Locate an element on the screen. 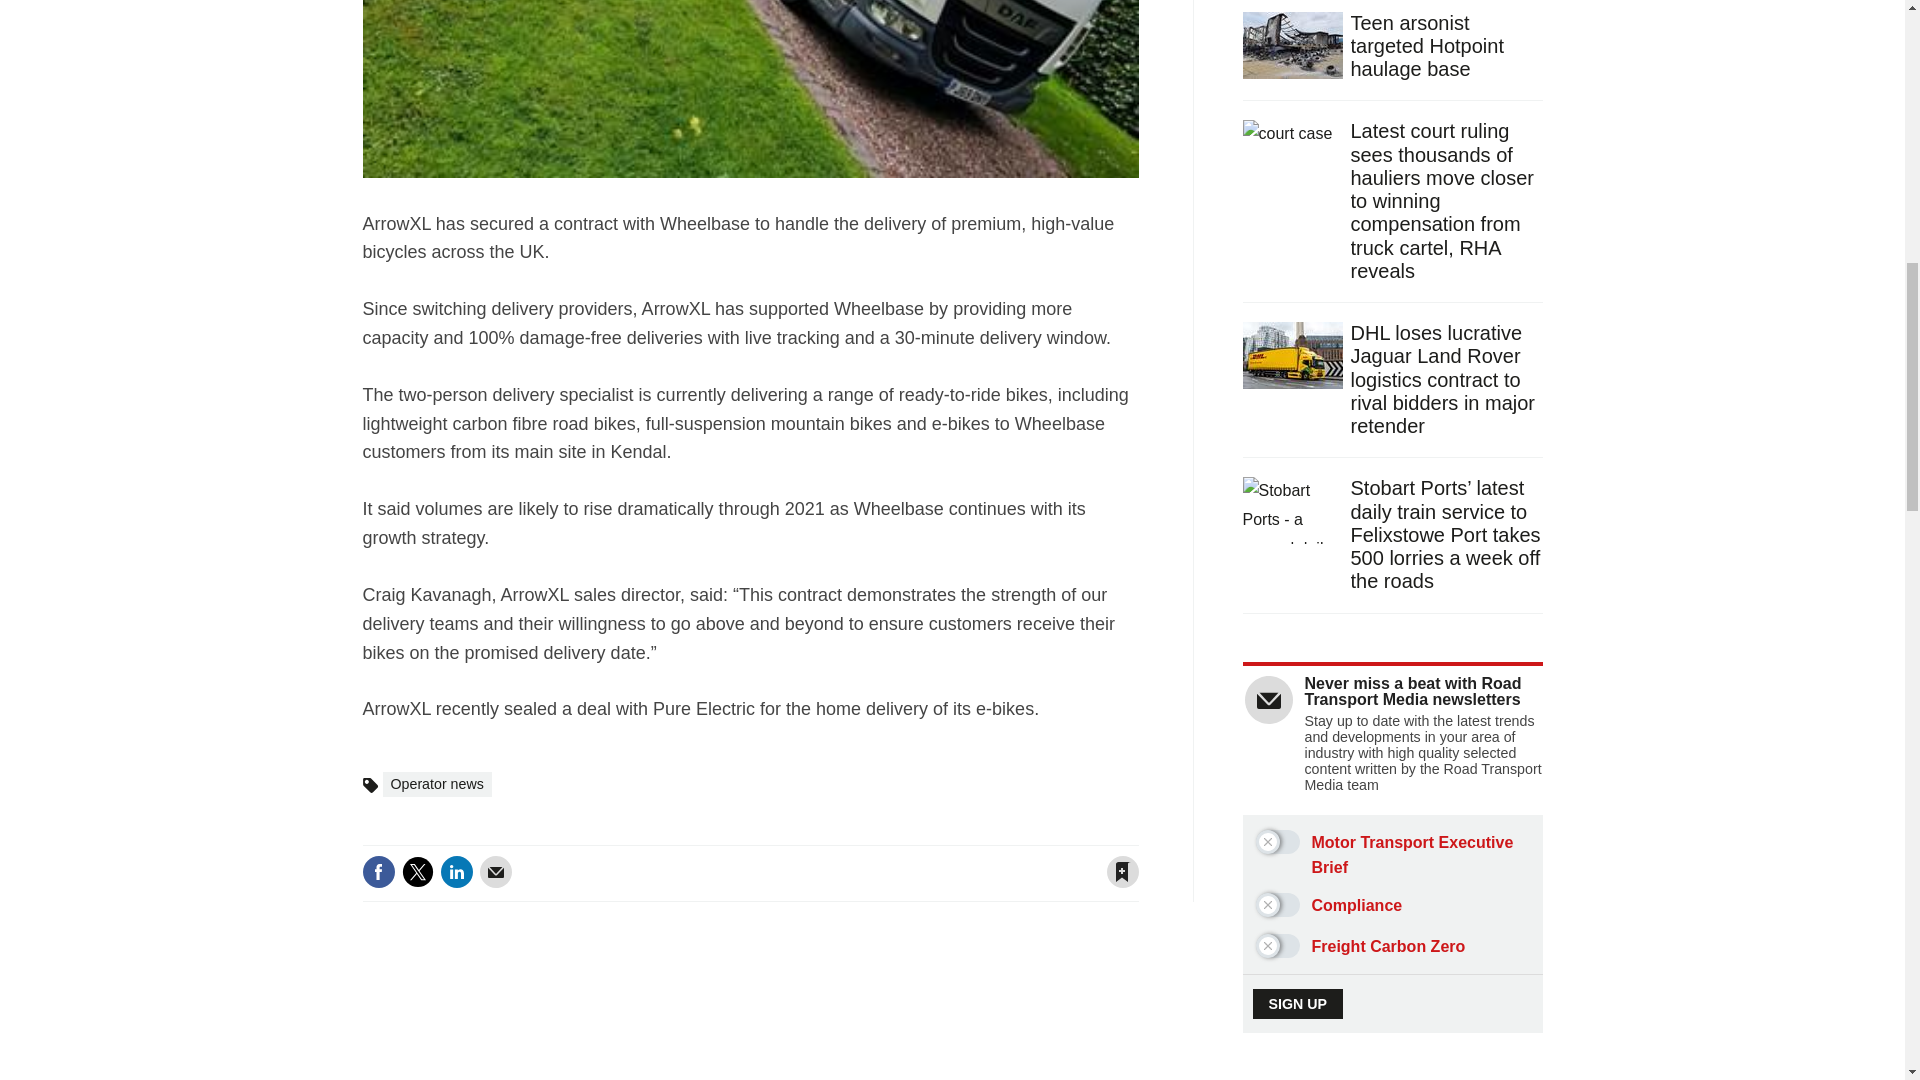 The height and width of the screenshot is (1080, 1920). Email this article is located at coordinates (496, 872).